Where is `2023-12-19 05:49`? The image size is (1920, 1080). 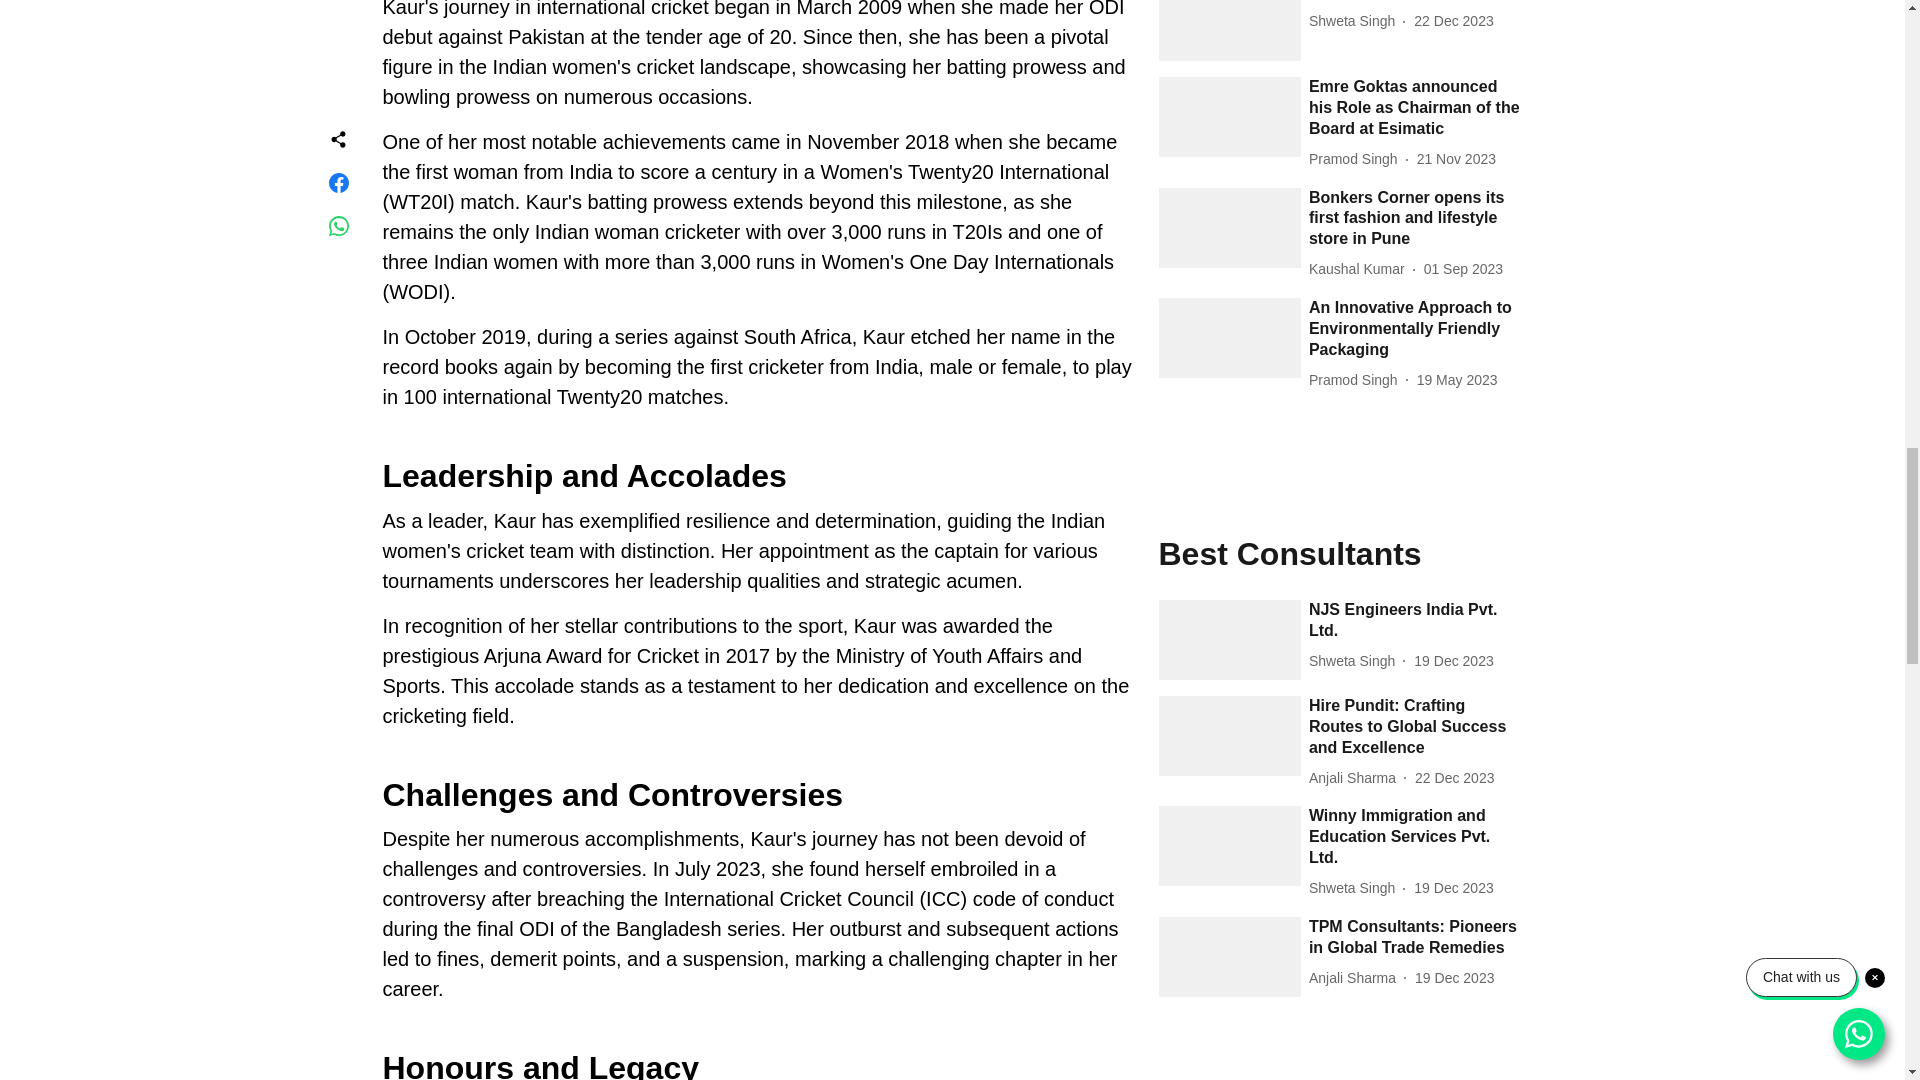
2023-12-19 05:49 is located at coordinates (1453, 888).